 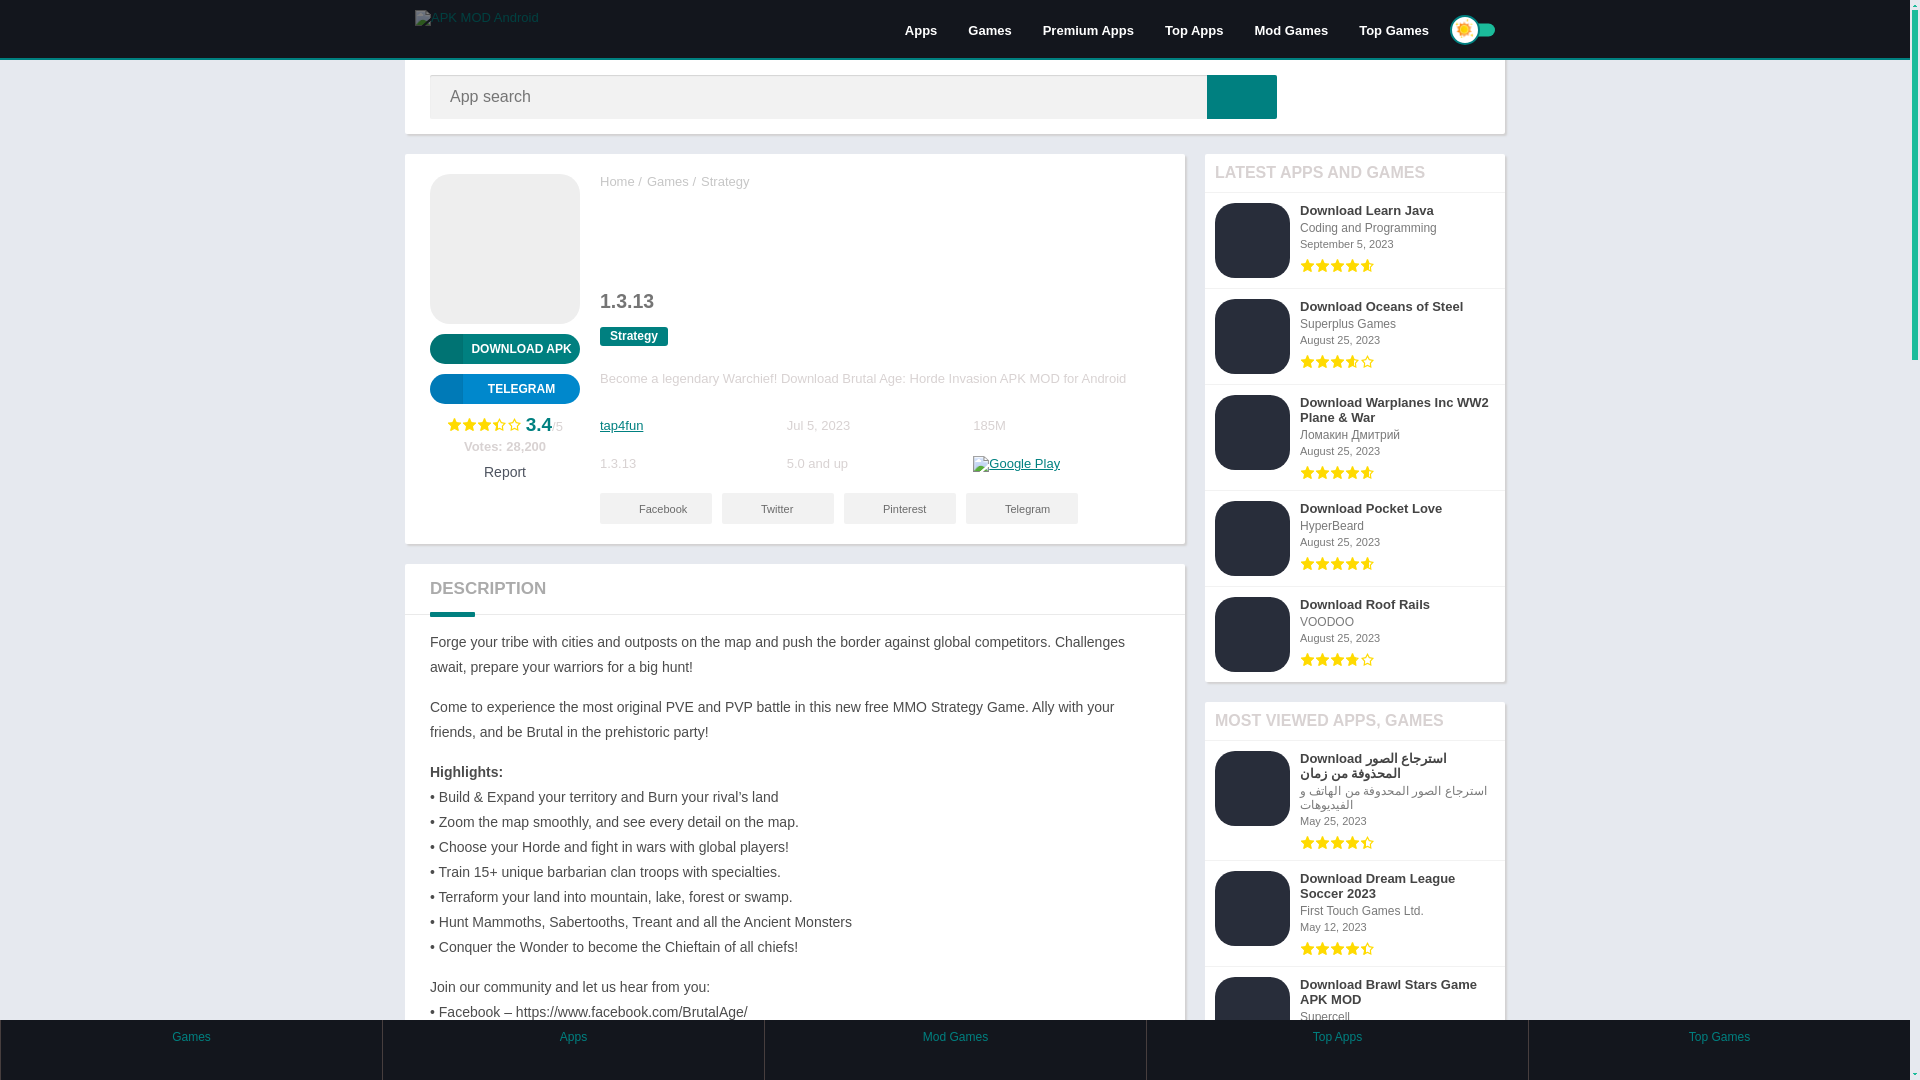 I want to click on Telegram, so click(x=504, y=388).